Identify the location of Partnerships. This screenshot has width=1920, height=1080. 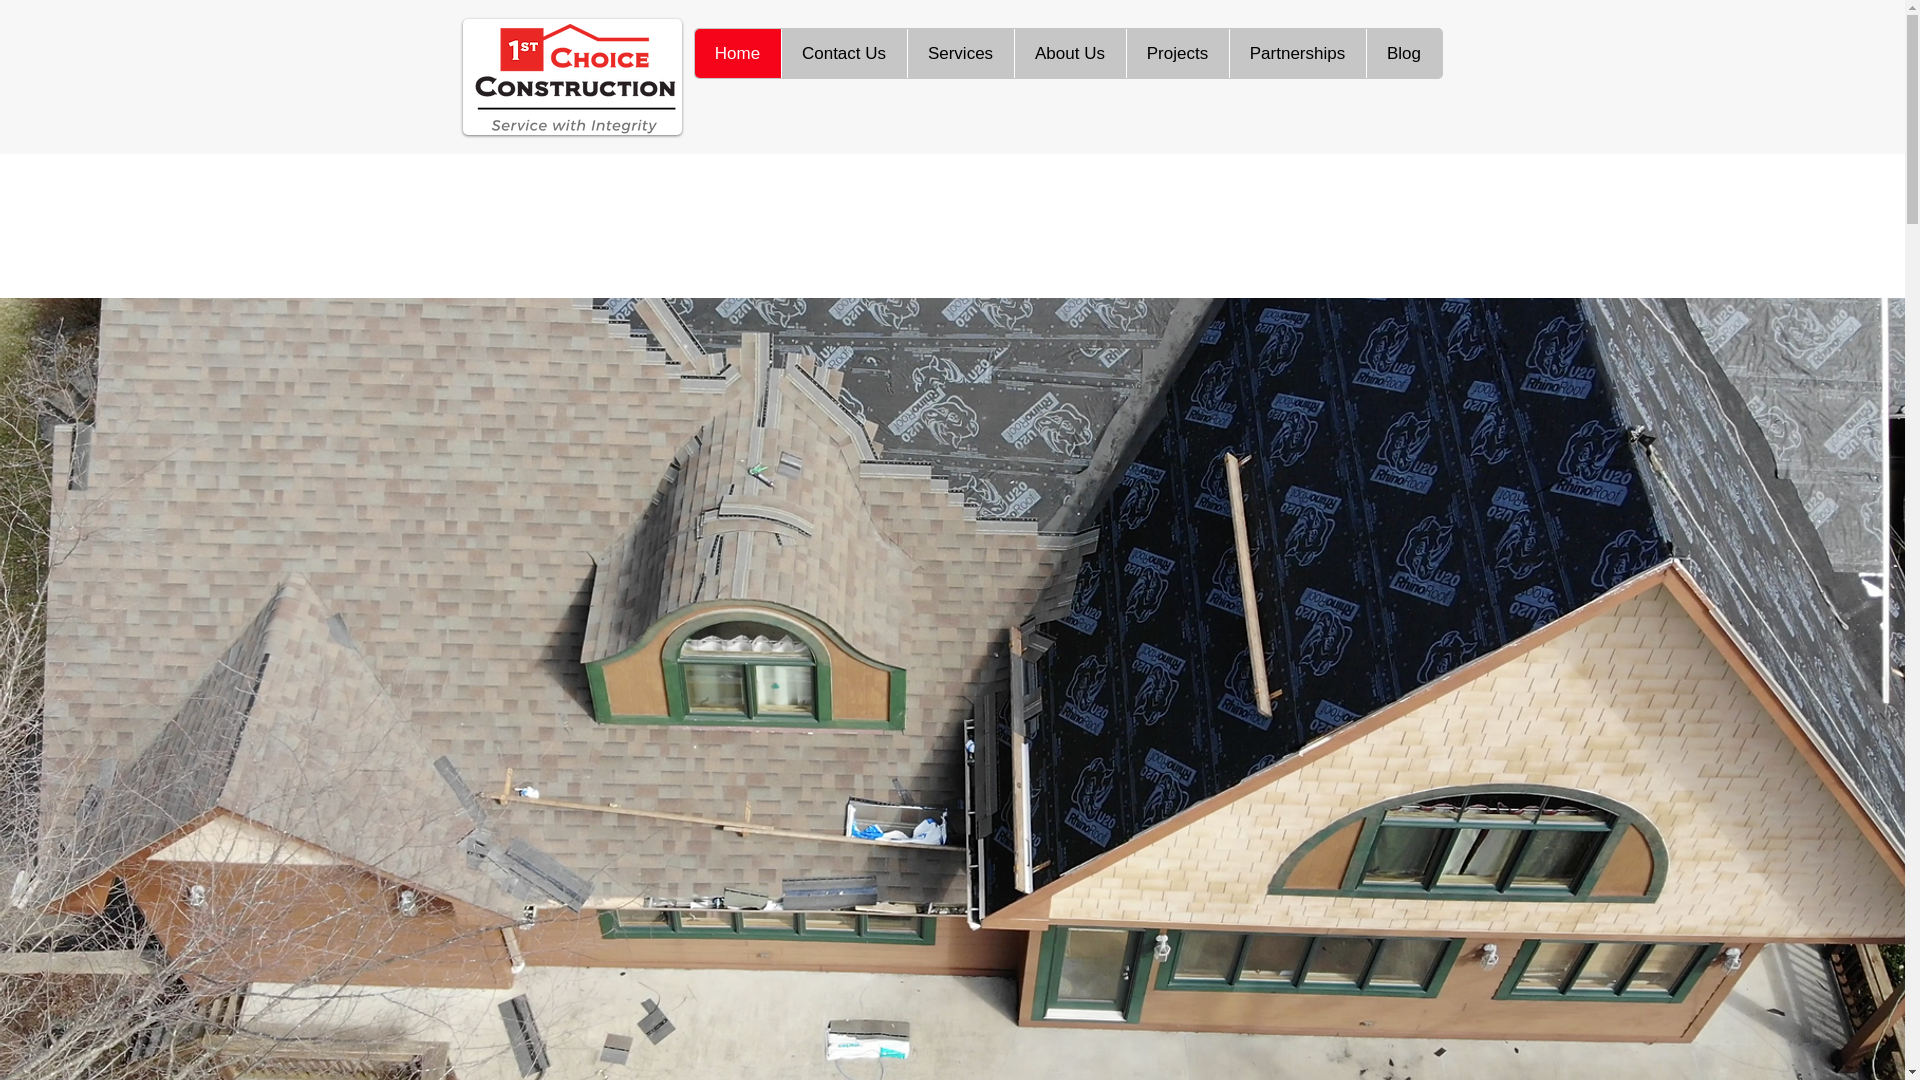
(1296, 53).